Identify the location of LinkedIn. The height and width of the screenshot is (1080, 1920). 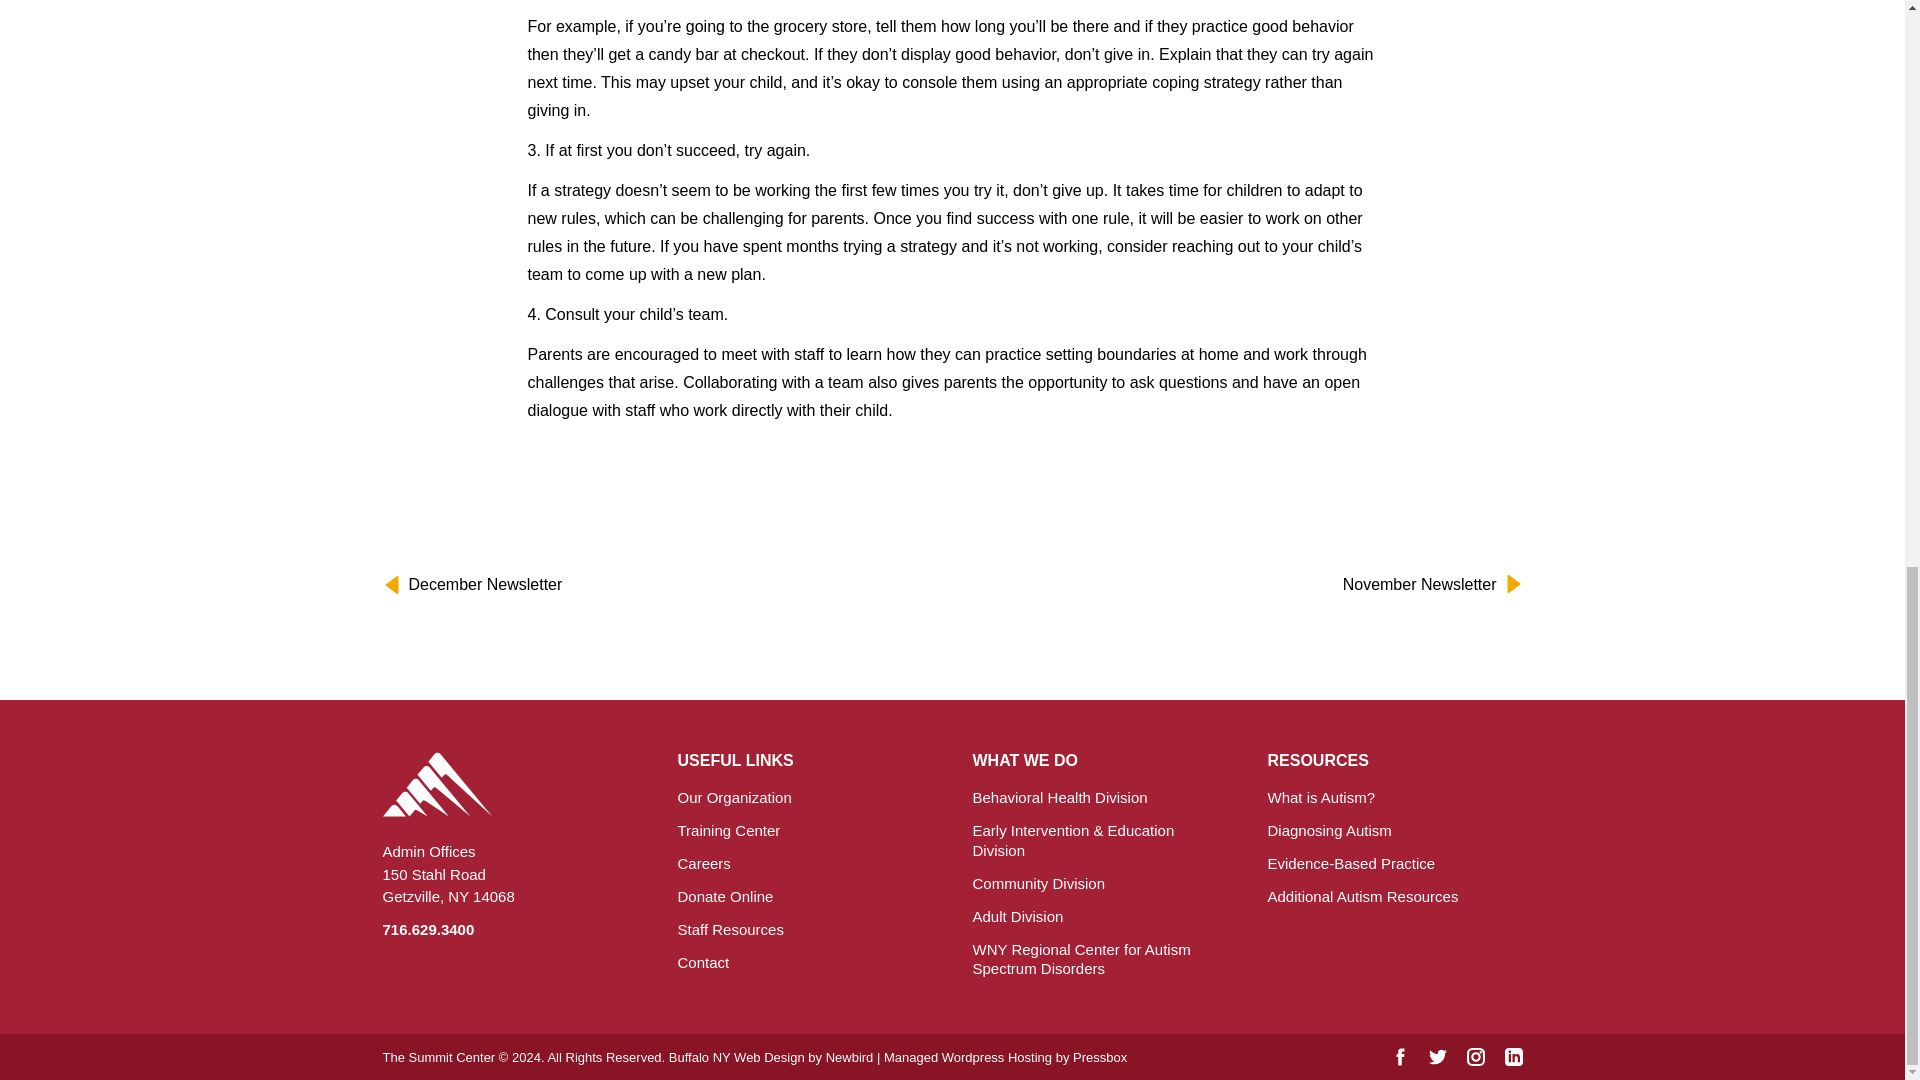
(1512, 1056).